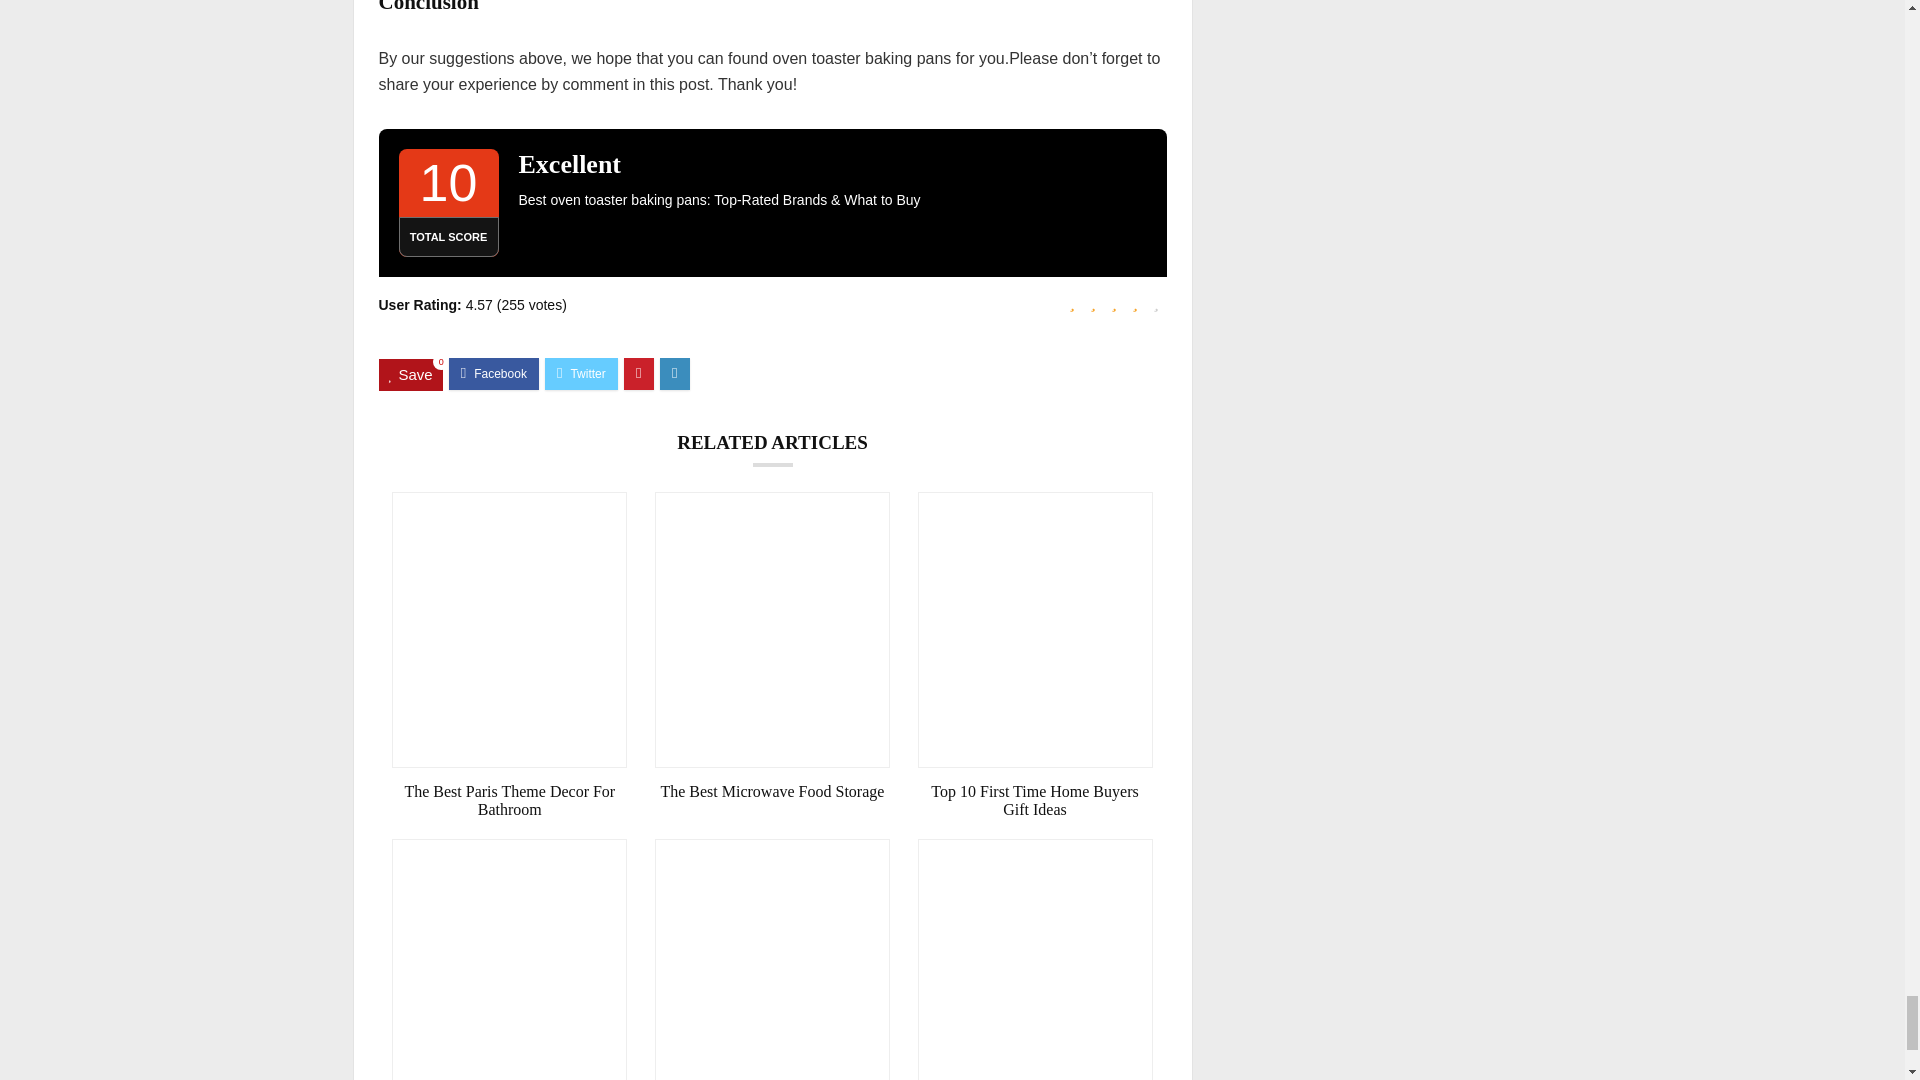  What do you see at coordinates (1035, 800) in the screenshot?
I see `Top 10 First Time Home Buyers Gift Ideas` at bounding box center [1035, 800].